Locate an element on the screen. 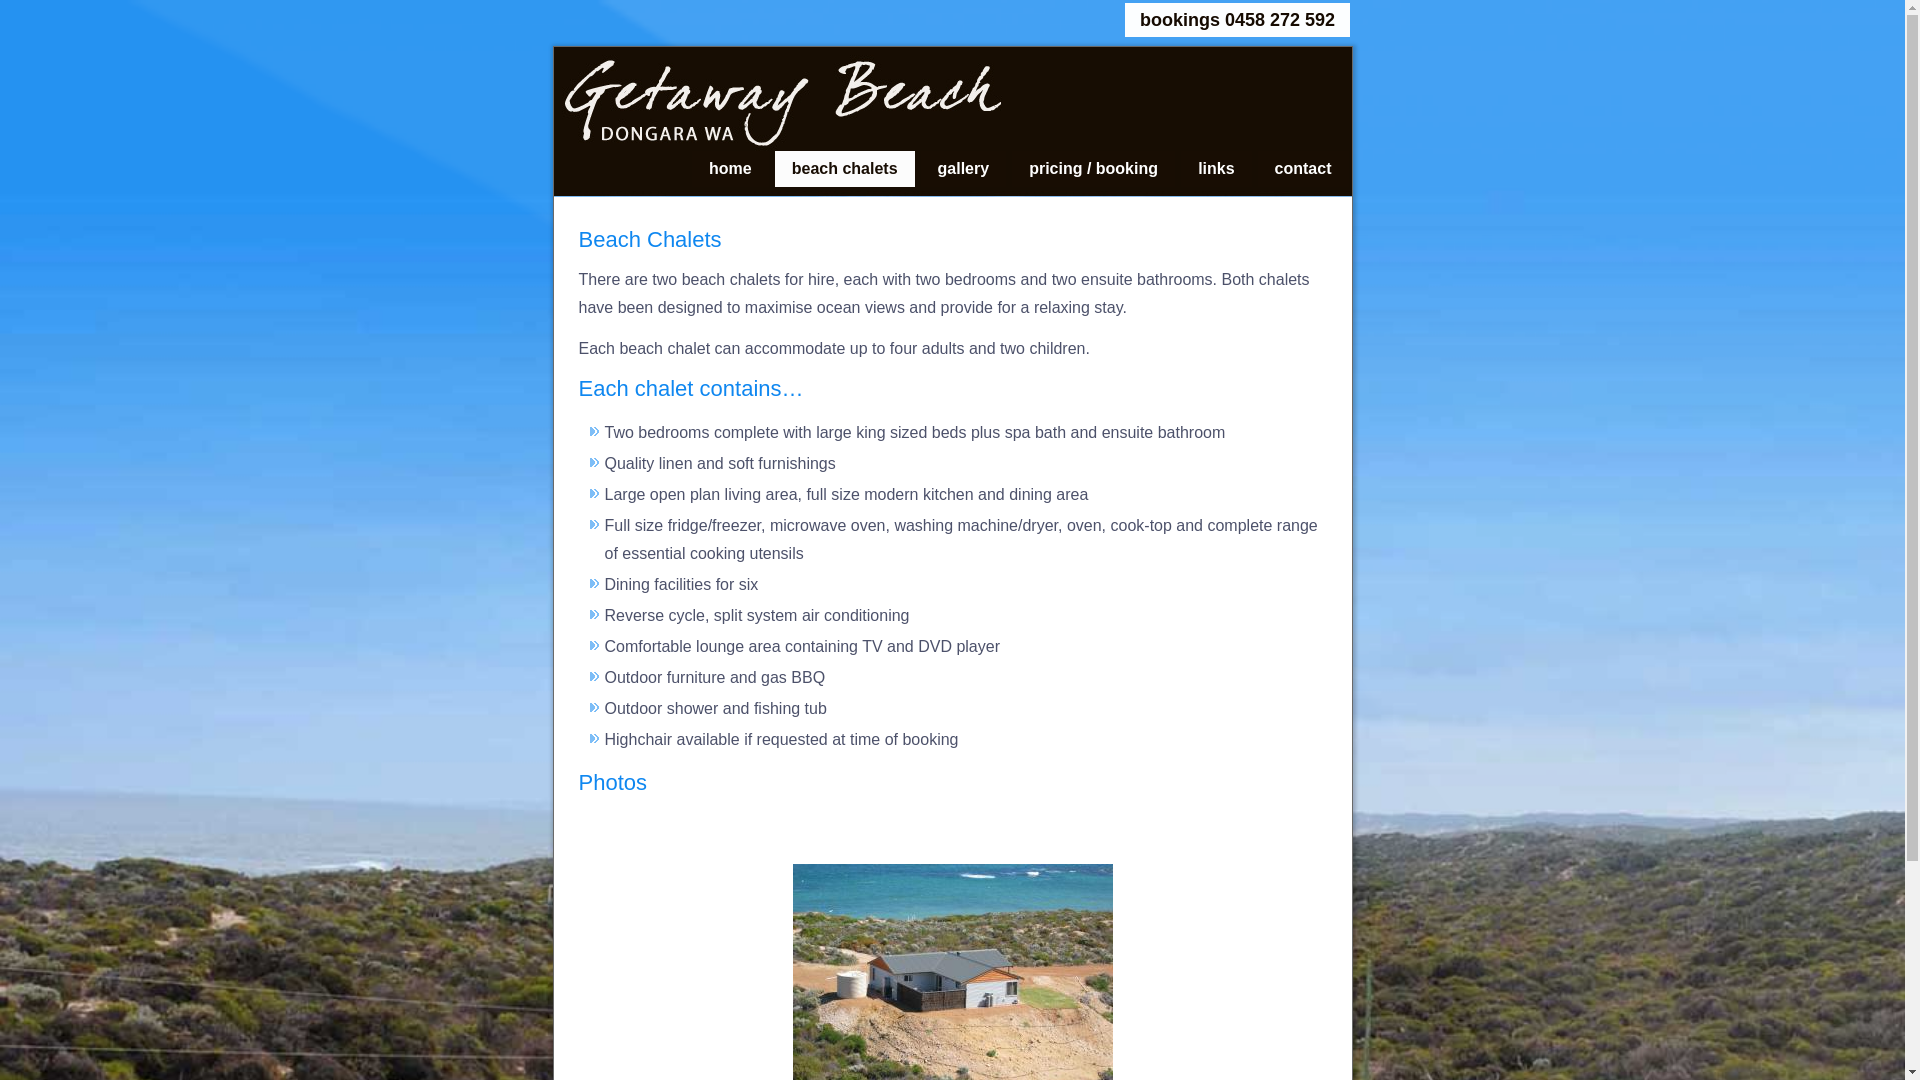  0458 272 592 is located at coordinates (1280, 20).